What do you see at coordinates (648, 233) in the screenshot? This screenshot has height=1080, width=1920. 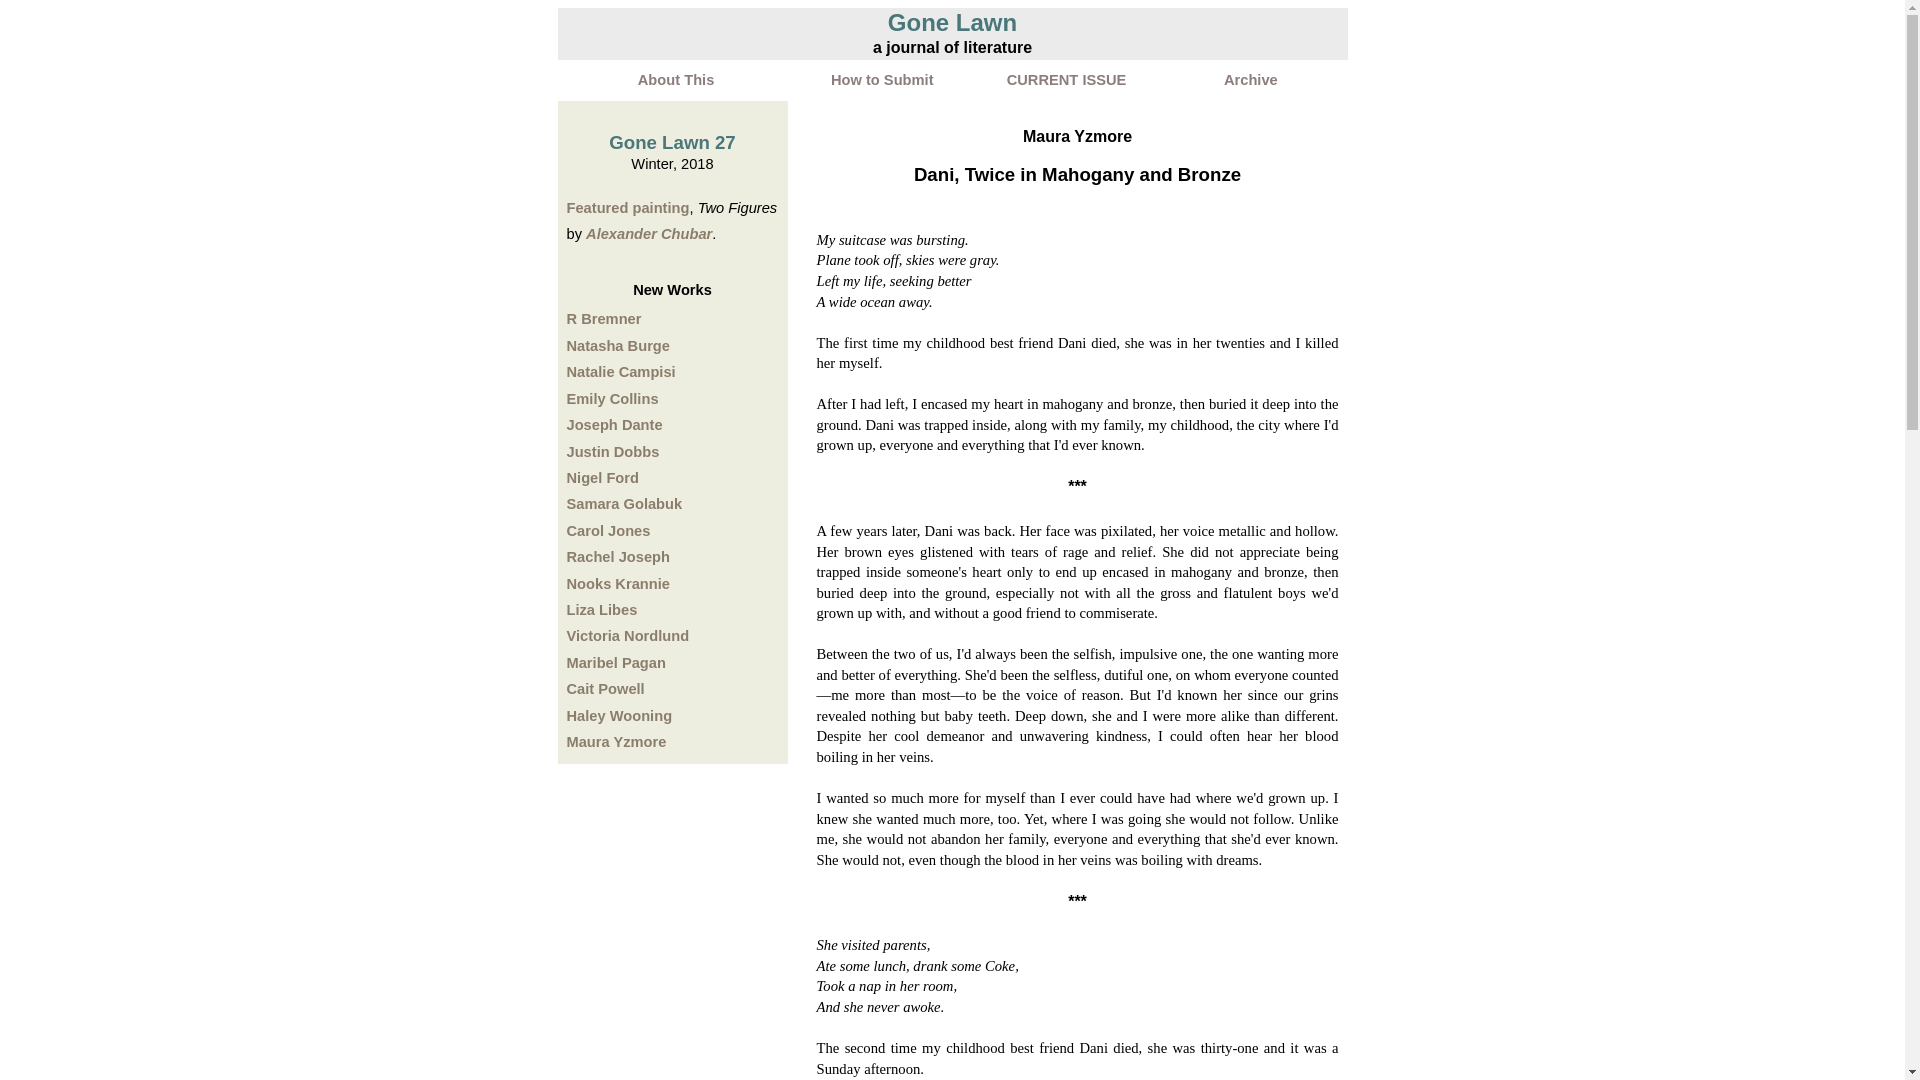 I see `Alexander Chubar` at bounding box center [648, 233].